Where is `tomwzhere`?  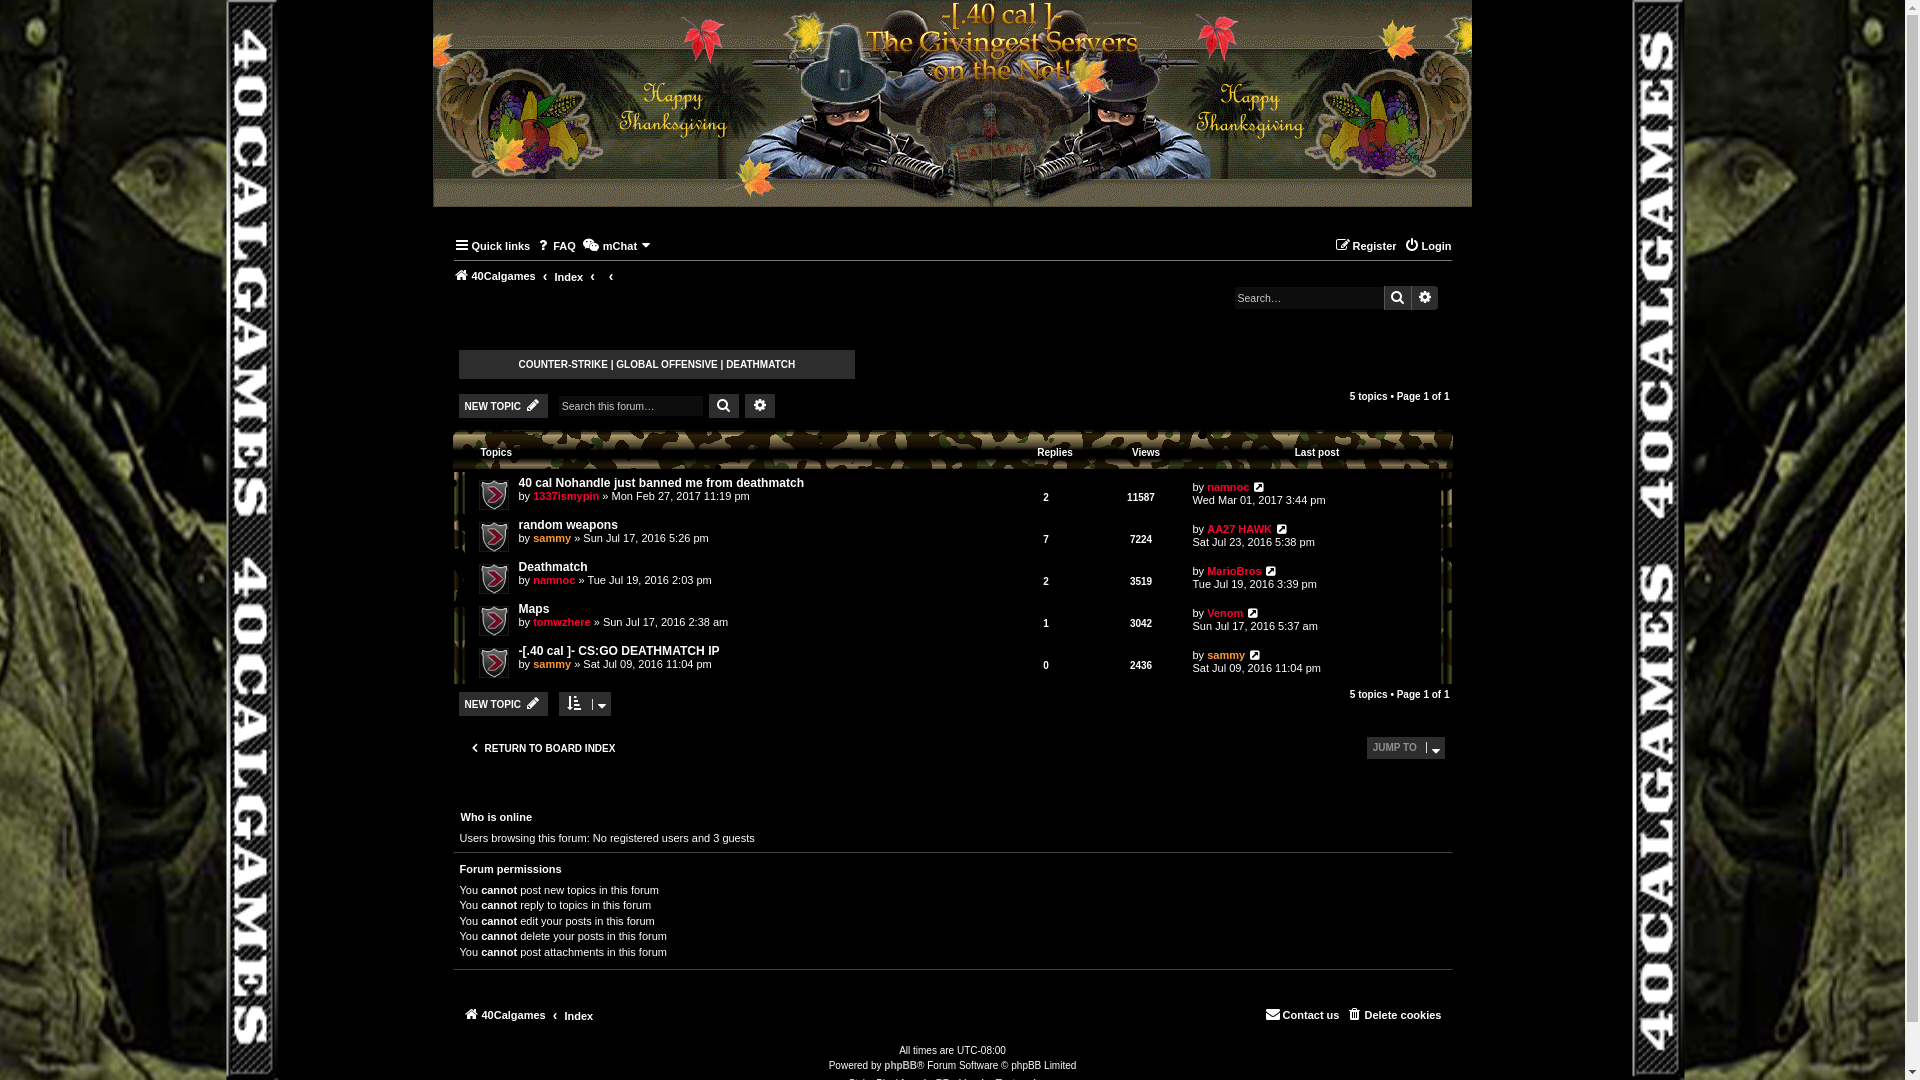 tomwzhere is located at coordinates (562, 622).